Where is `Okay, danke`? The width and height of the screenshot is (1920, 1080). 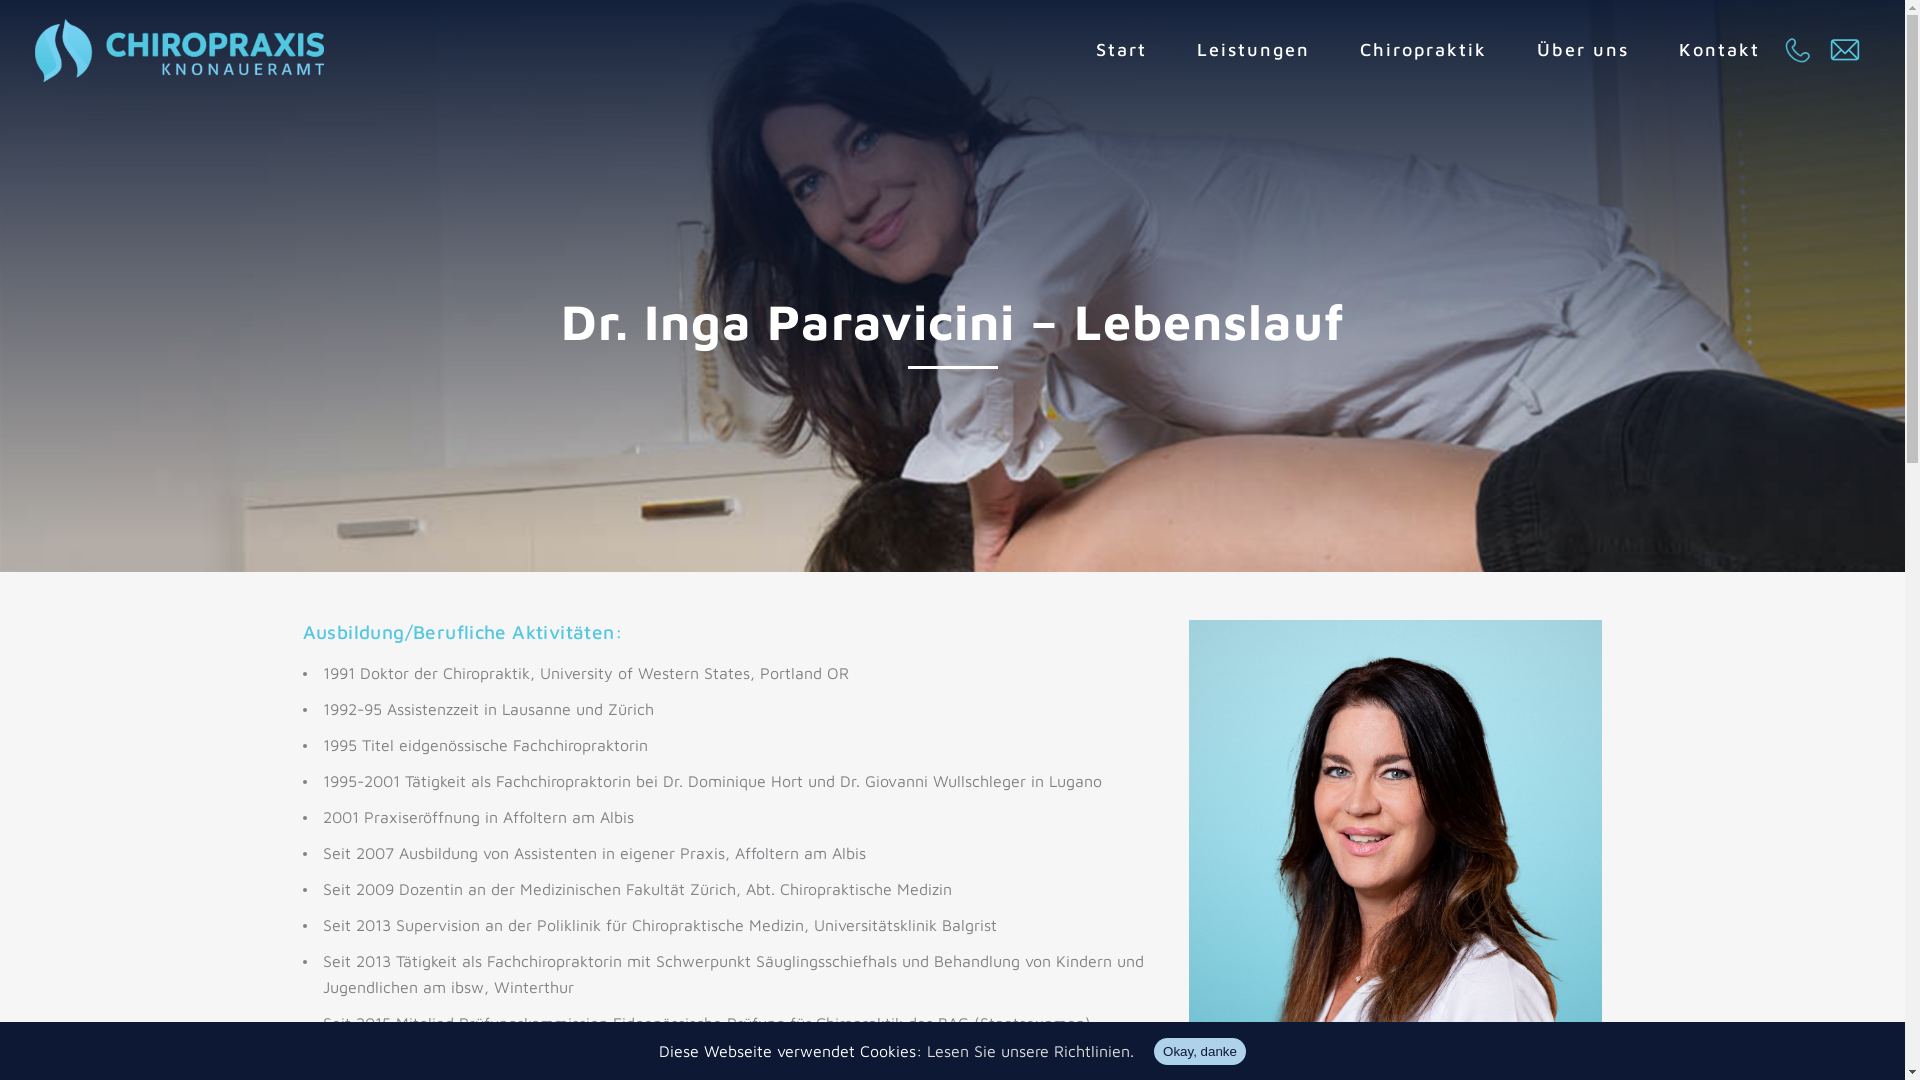
Okay, danke is located at coordinates (1200, 1052).